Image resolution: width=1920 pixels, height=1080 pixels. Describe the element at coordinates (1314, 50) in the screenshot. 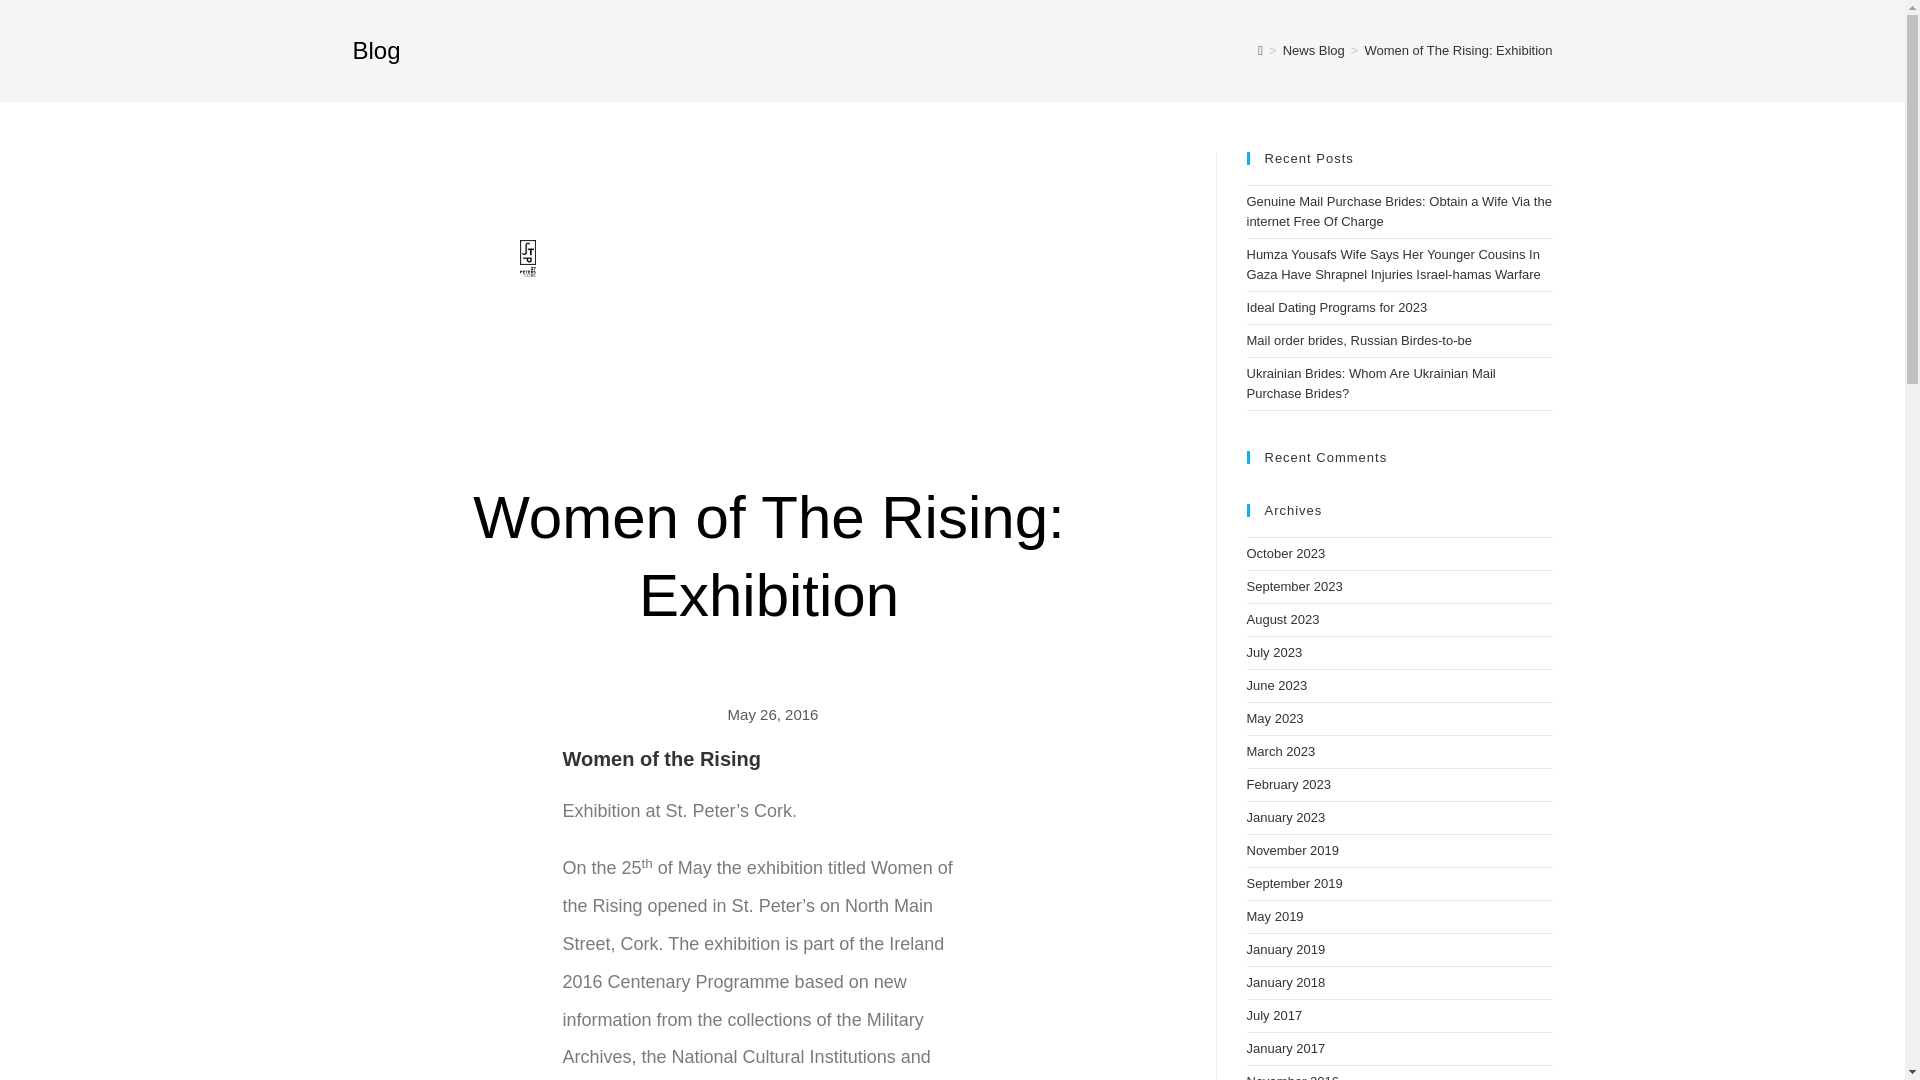

I see `News Blog` at that location.